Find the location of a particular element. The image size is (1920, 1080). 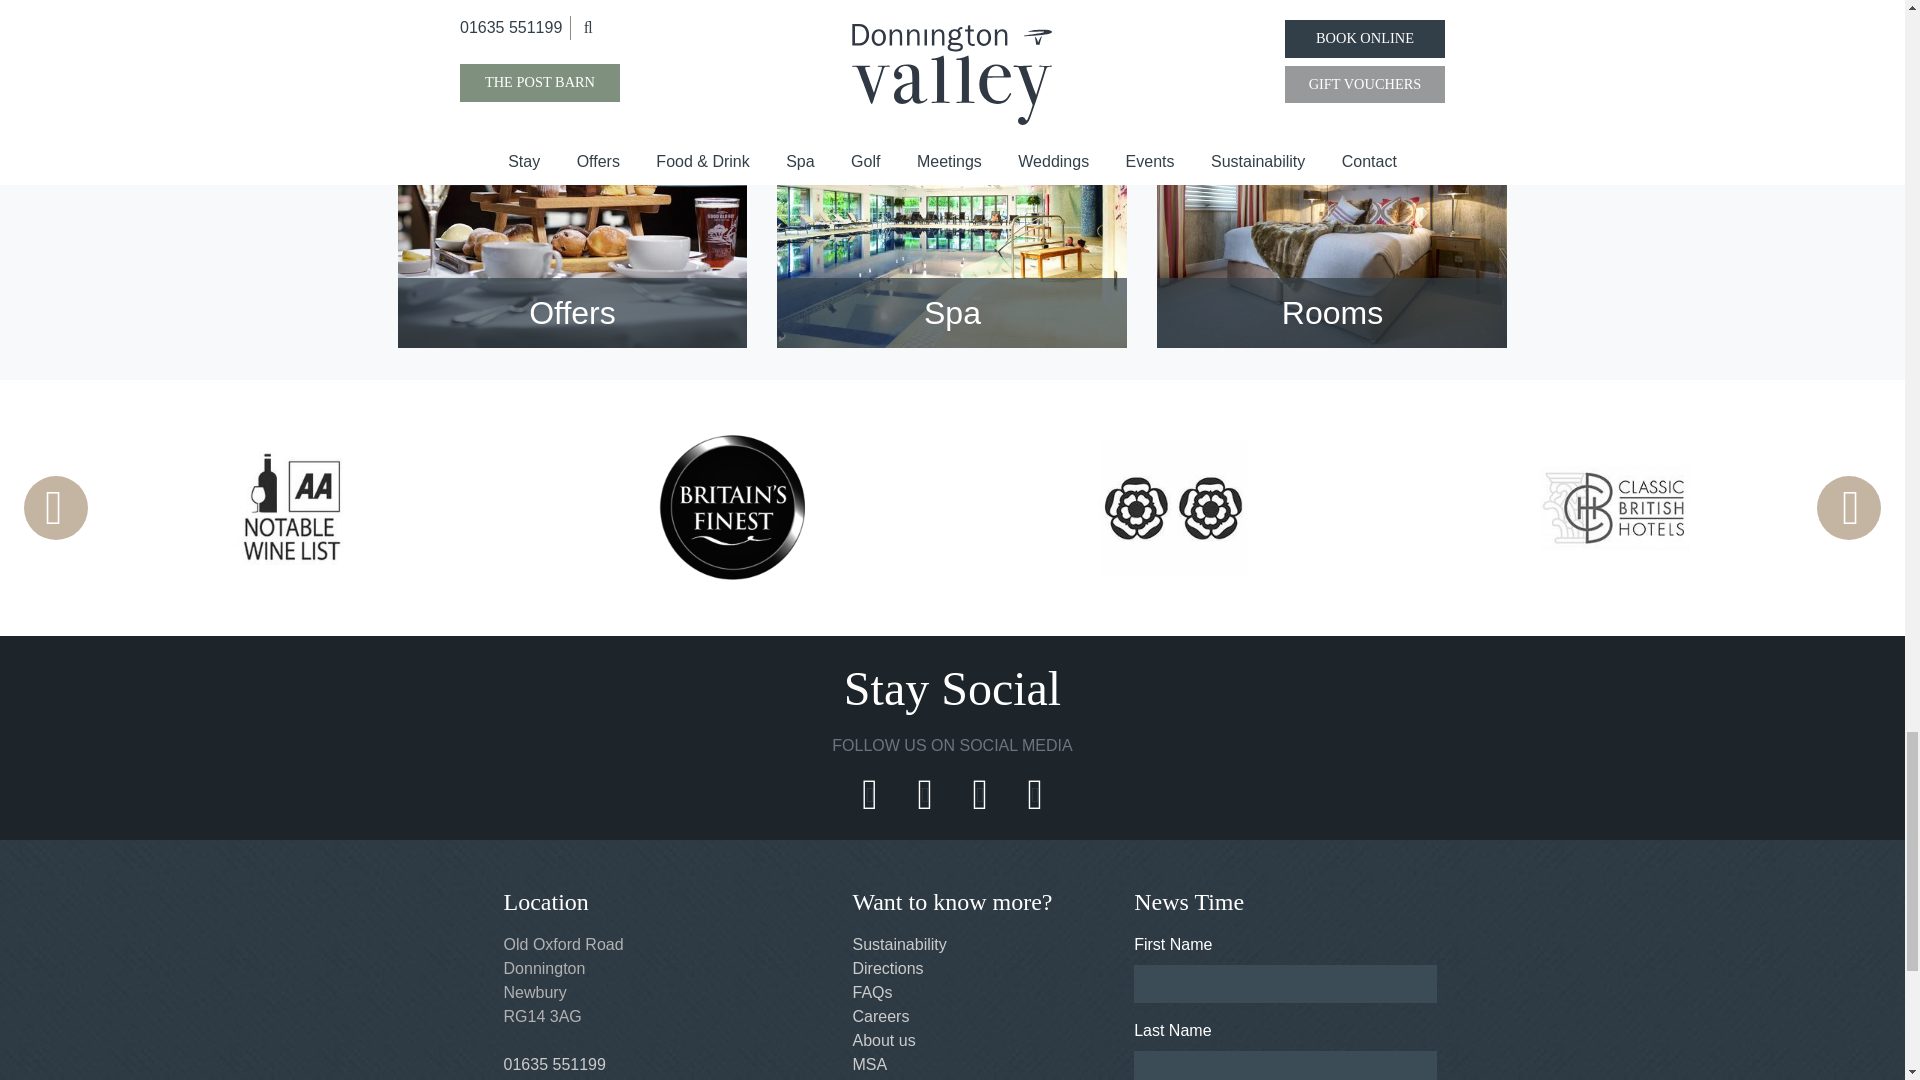

AA Notable Wine List is located at coordinates (290, 508).